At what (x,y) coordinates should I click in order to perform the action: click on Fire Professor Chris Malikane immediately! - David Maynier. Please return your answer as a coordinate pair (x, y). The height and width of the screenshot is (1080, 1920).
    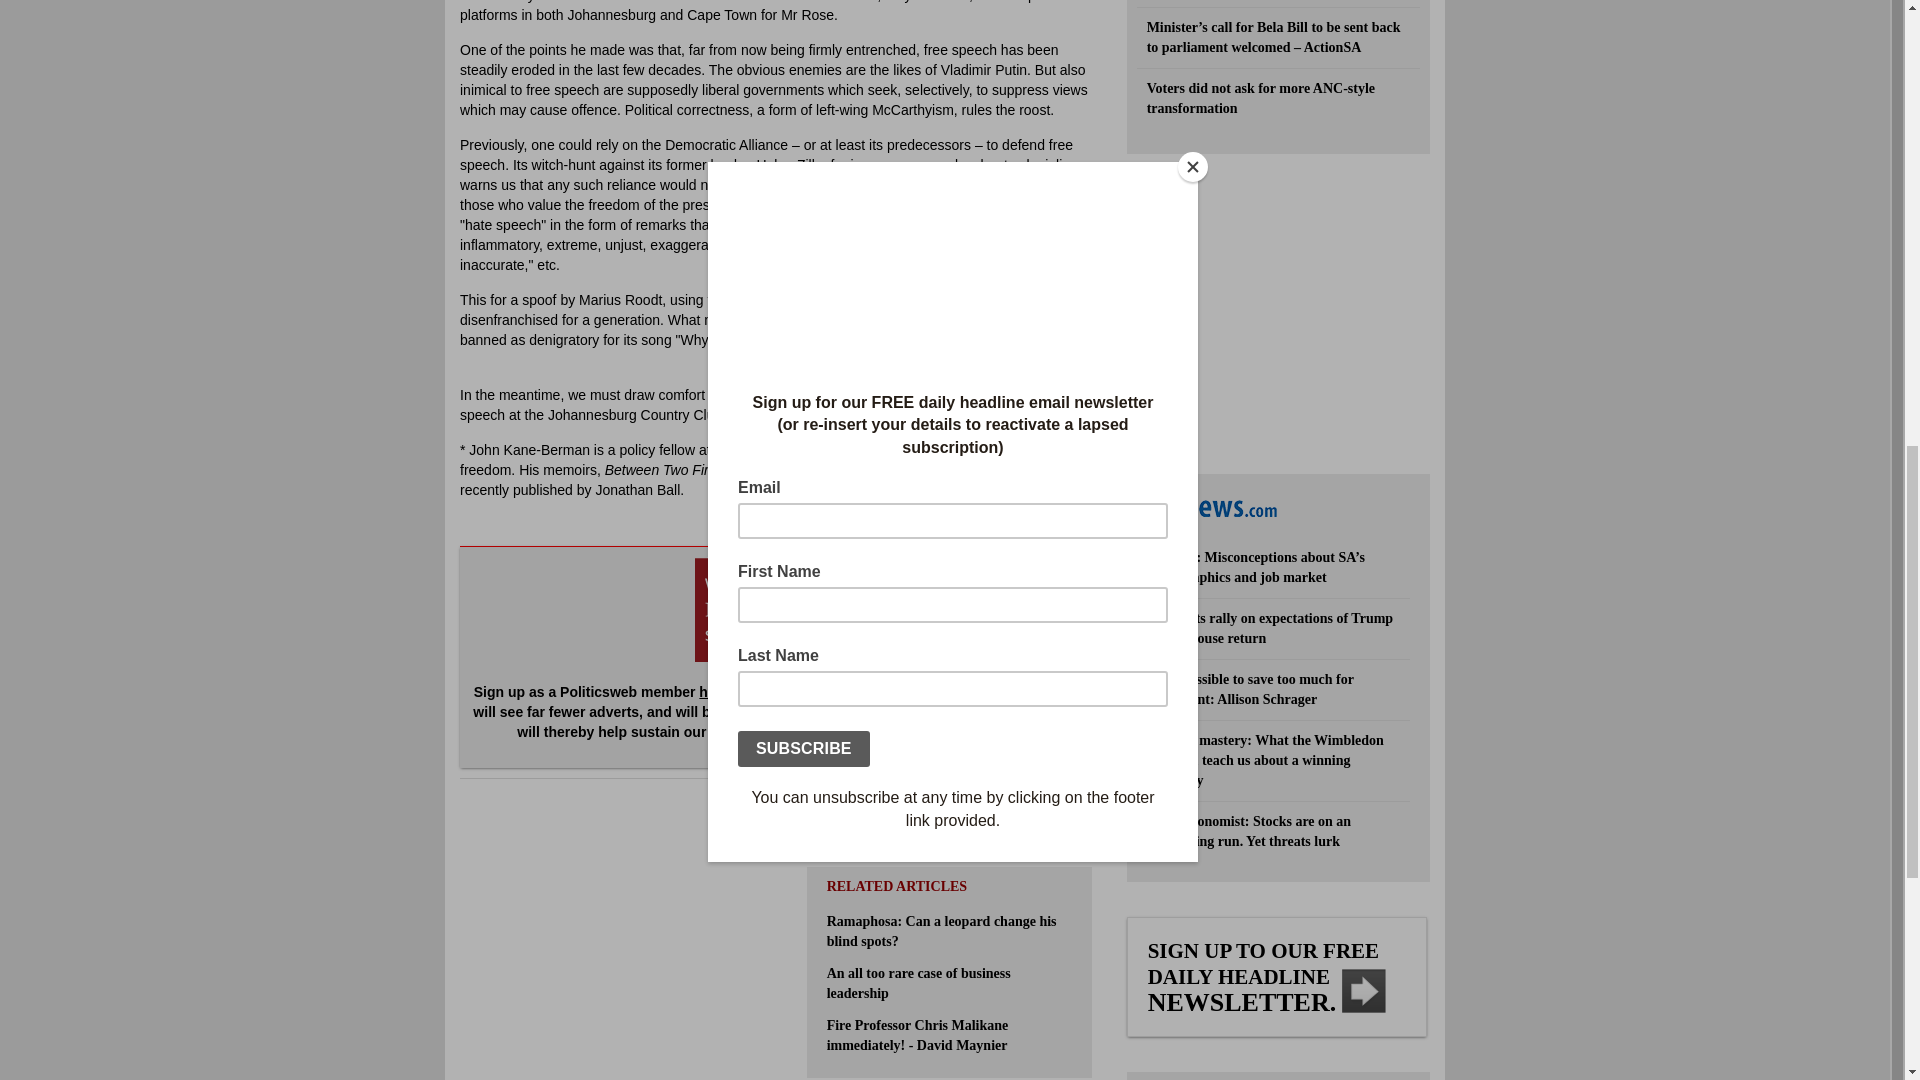
    Looking at the image, I should click on (918, 1036).